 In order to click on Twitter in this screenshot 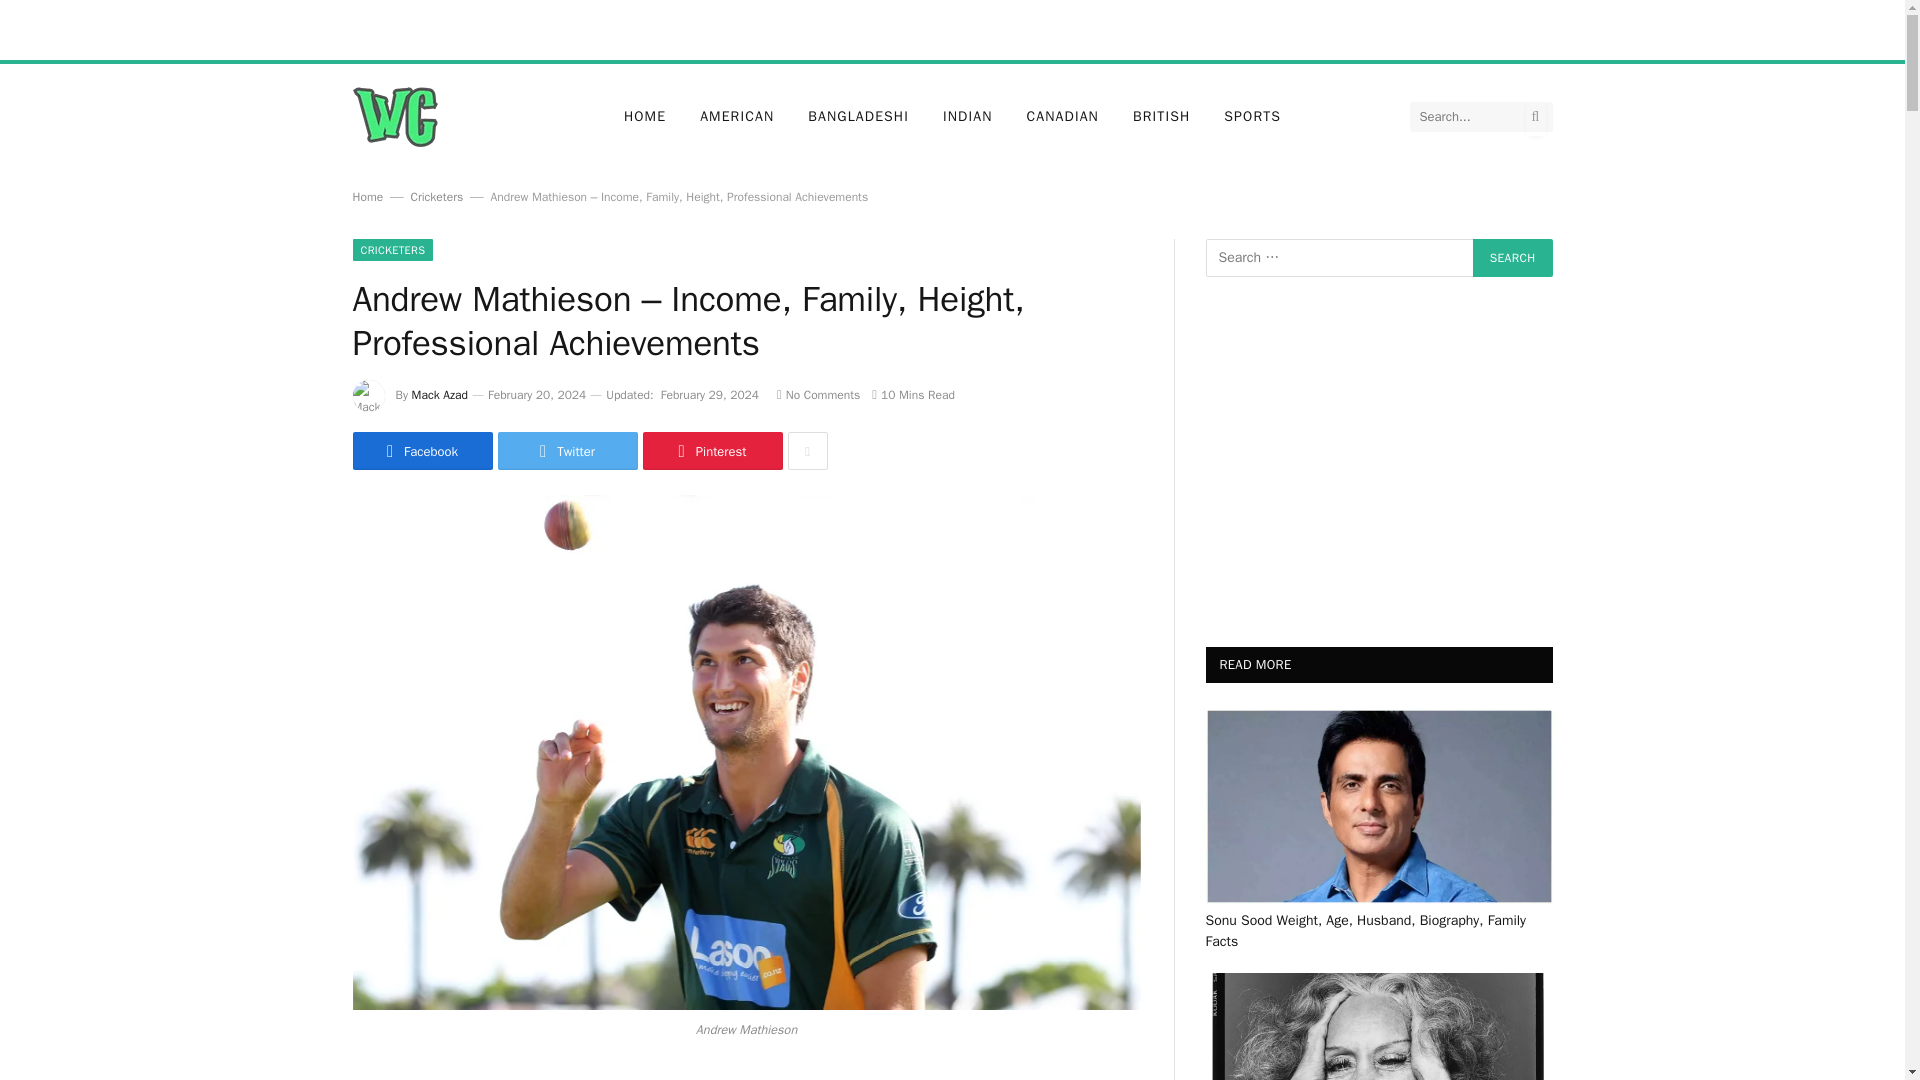, I will do `click(567, 450)`.